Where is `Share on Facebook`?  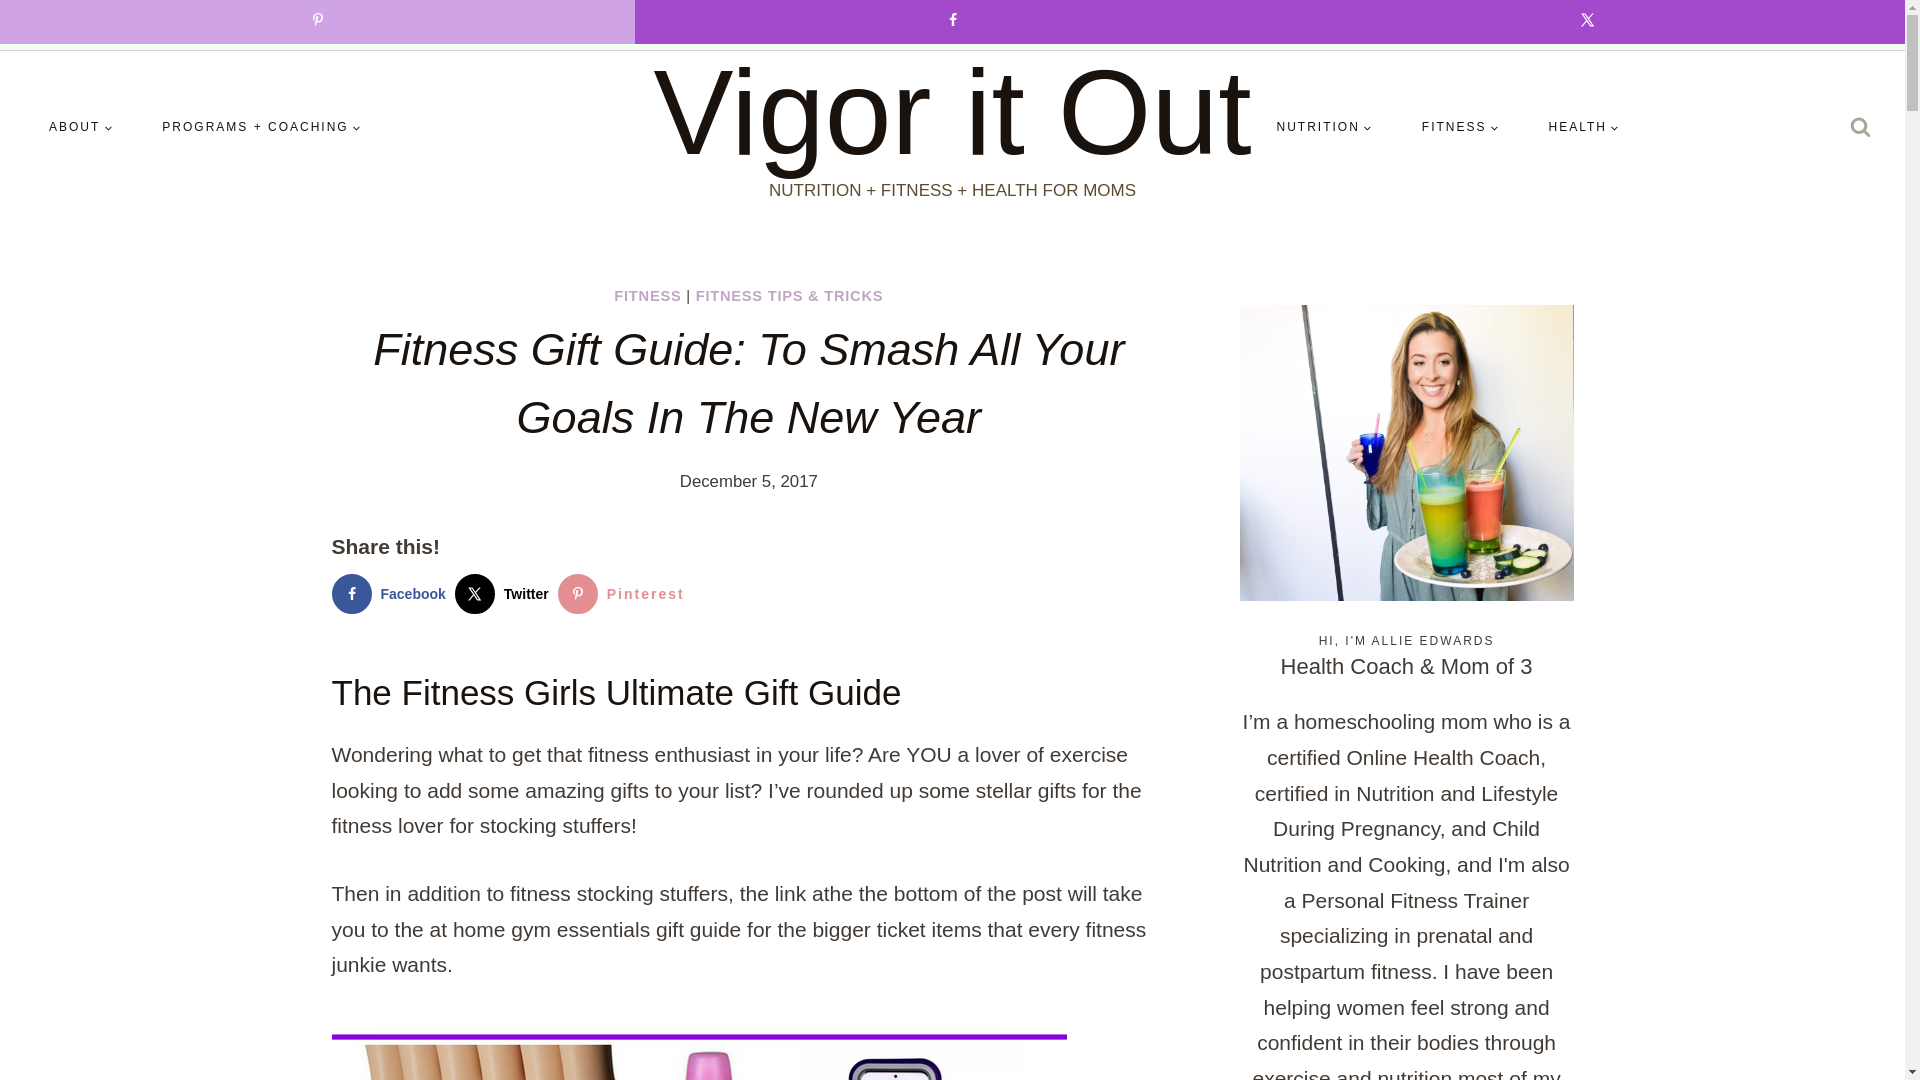 Share on Facebook is located at coordinates (394, 594).